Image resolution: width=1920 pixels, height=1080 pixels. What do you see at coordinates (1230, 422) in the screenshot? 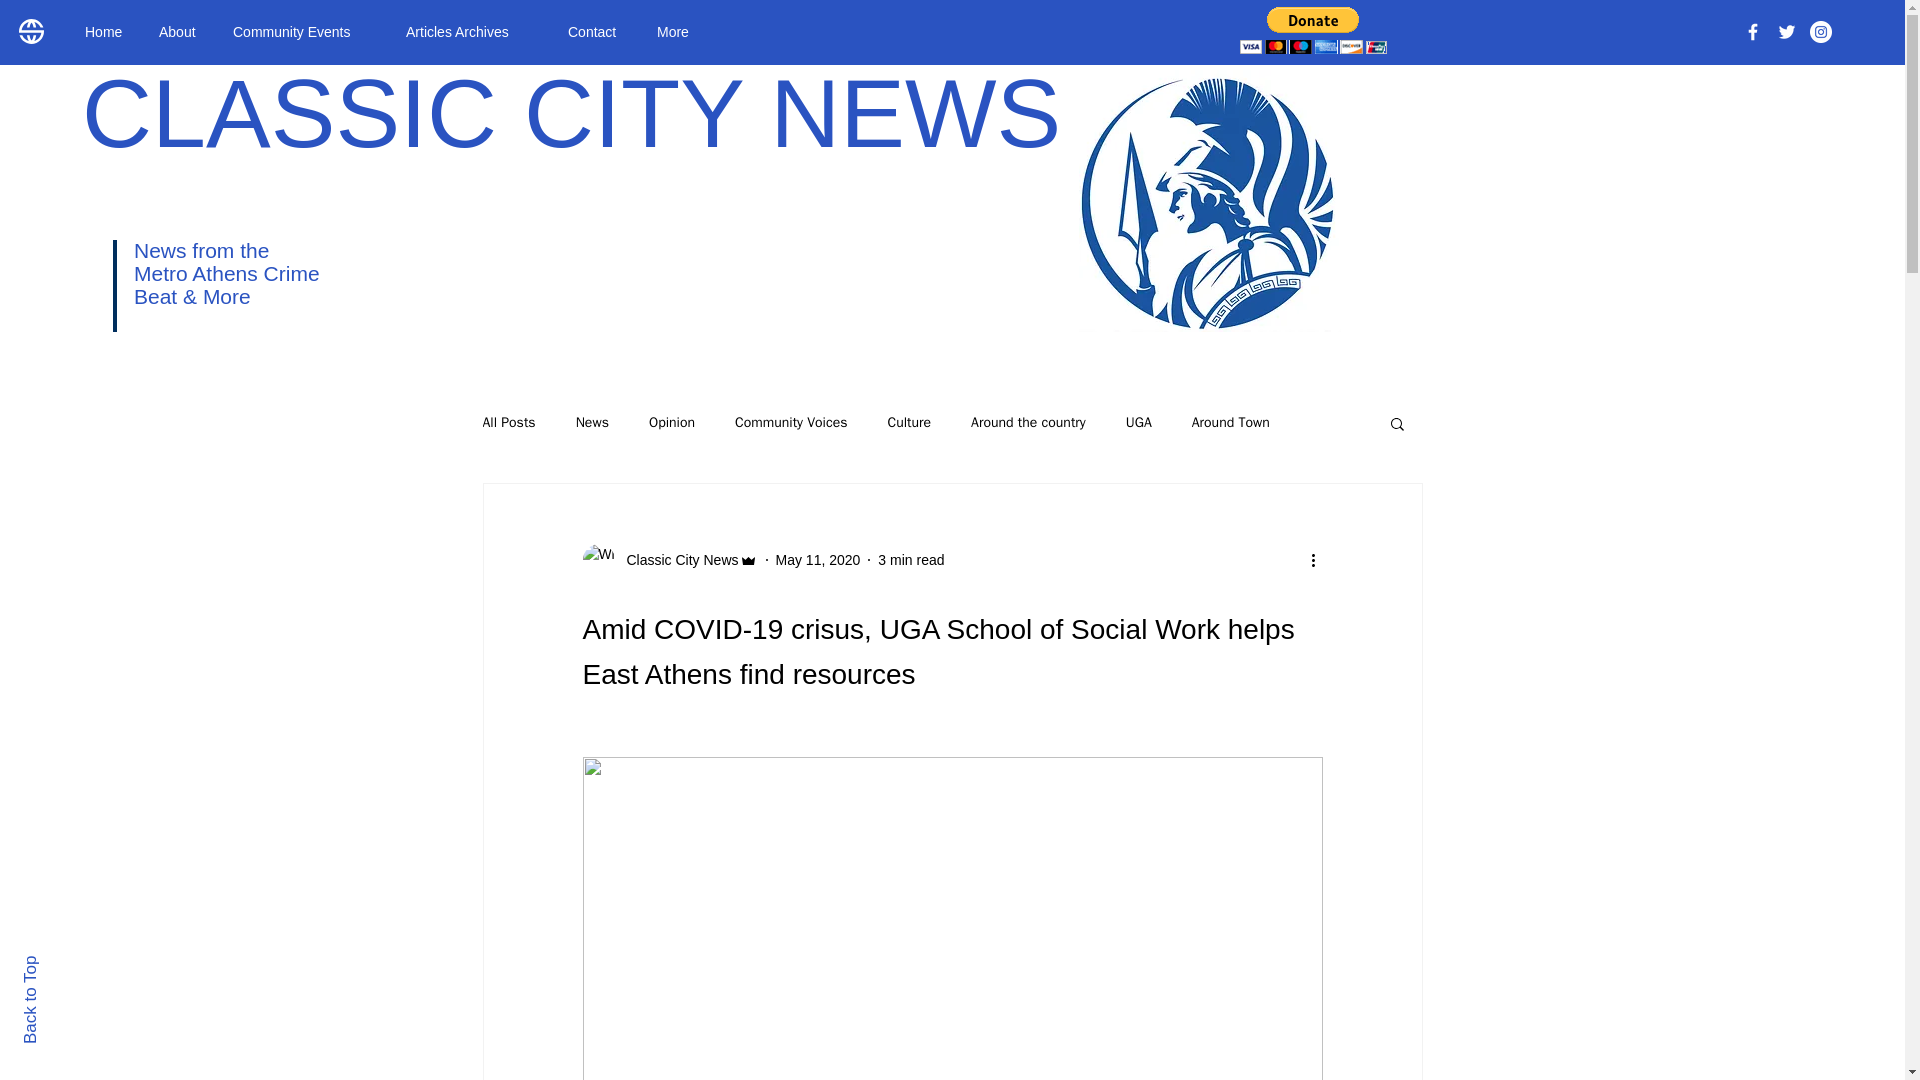
I see `Around Town` at bounding box center [1230, 422].